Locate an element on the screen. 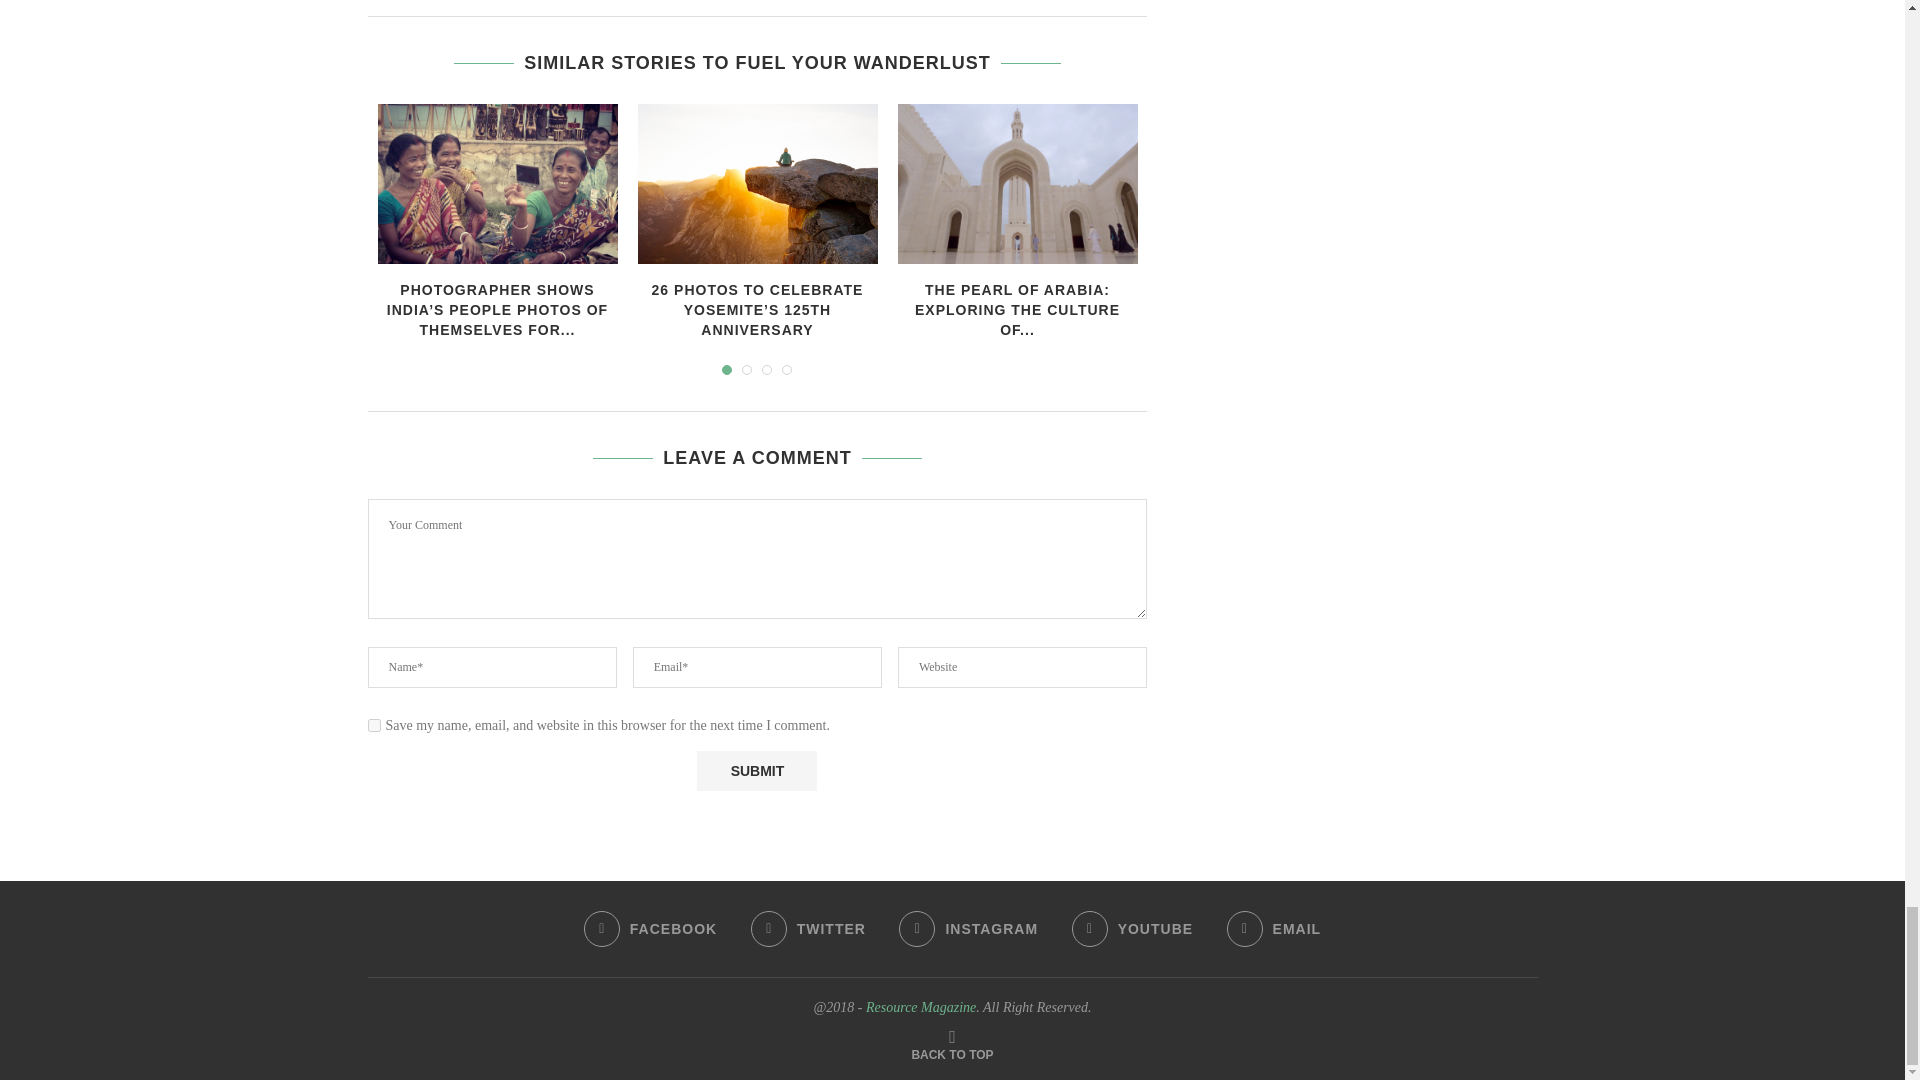 The image size is (1920, 1080). yes is located at coordinates (374, 726).